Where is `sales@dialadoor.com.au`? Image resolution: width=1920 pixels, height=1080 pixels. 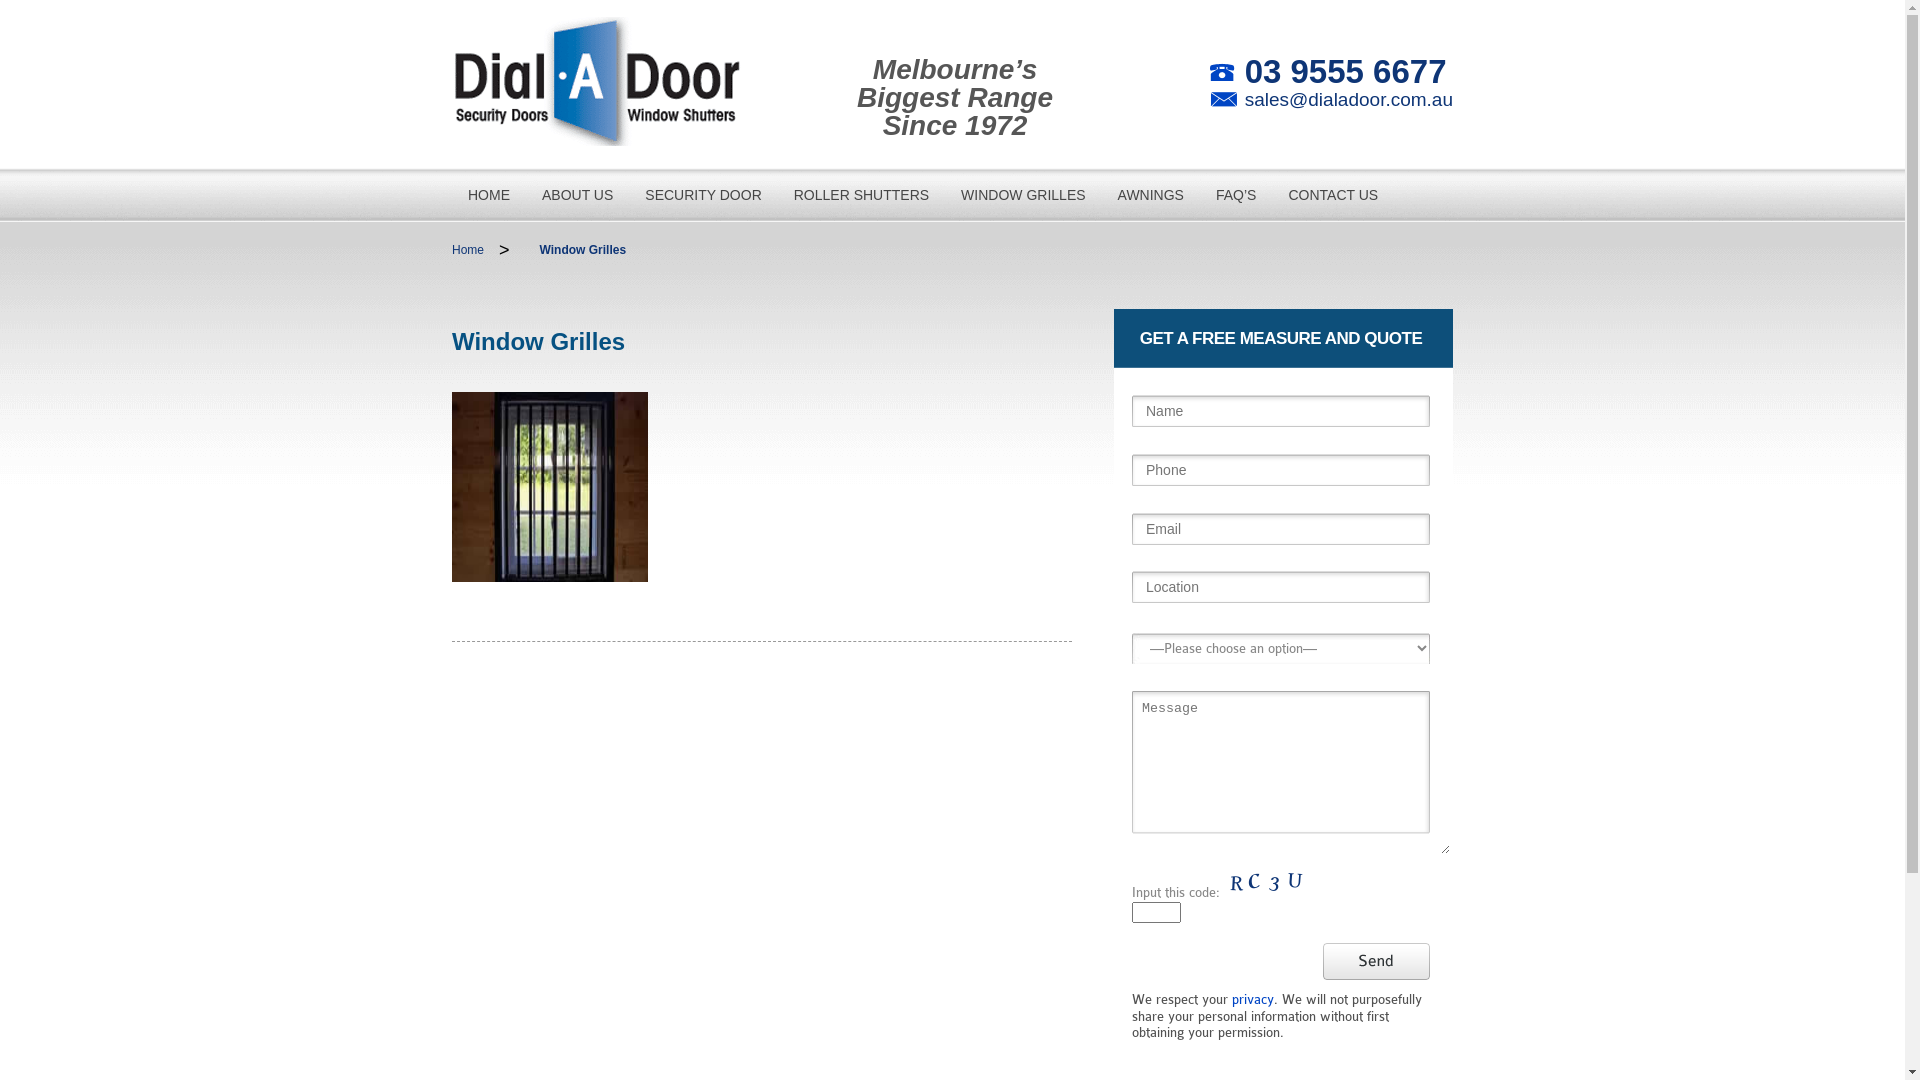
sales@dialadoor.com.au is located at coordinates (1349, 100).